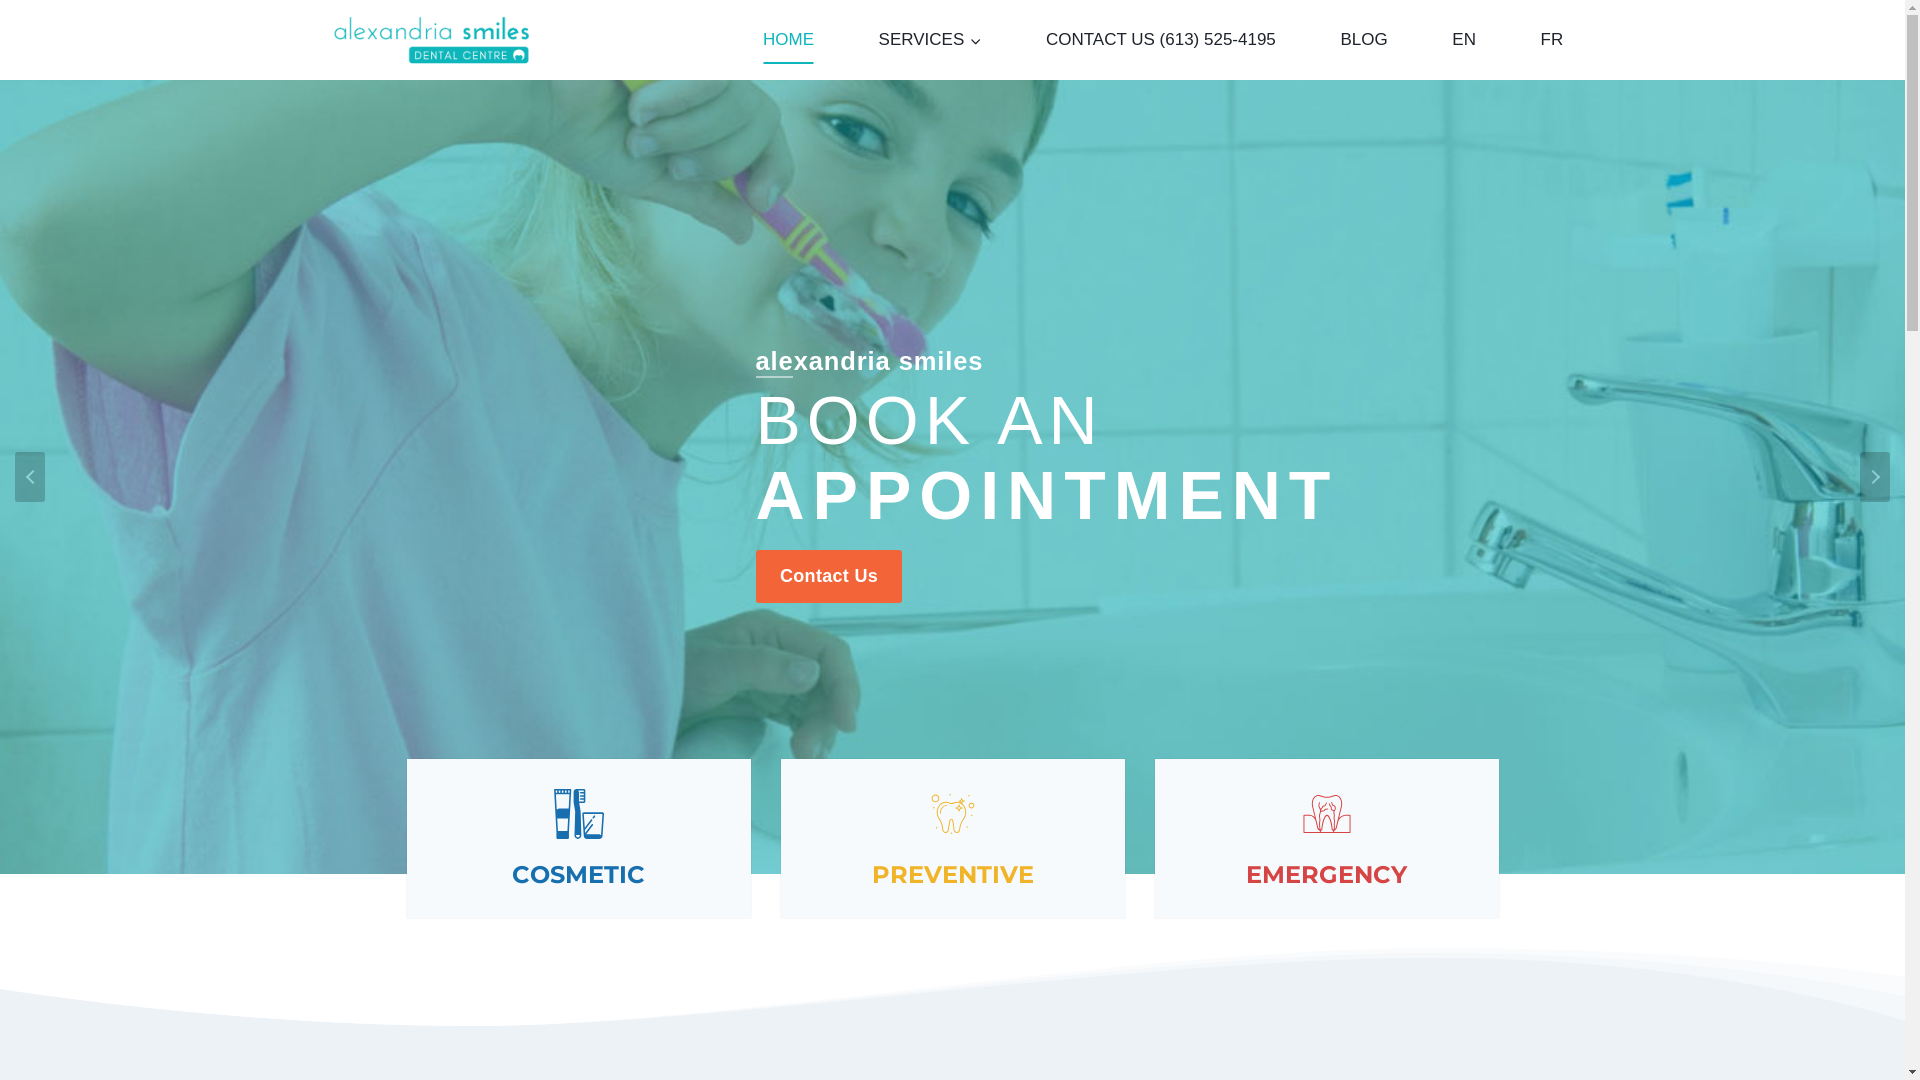 This screenshot has width=1920, height=1080. I want to click on 2, so click(962, 889).